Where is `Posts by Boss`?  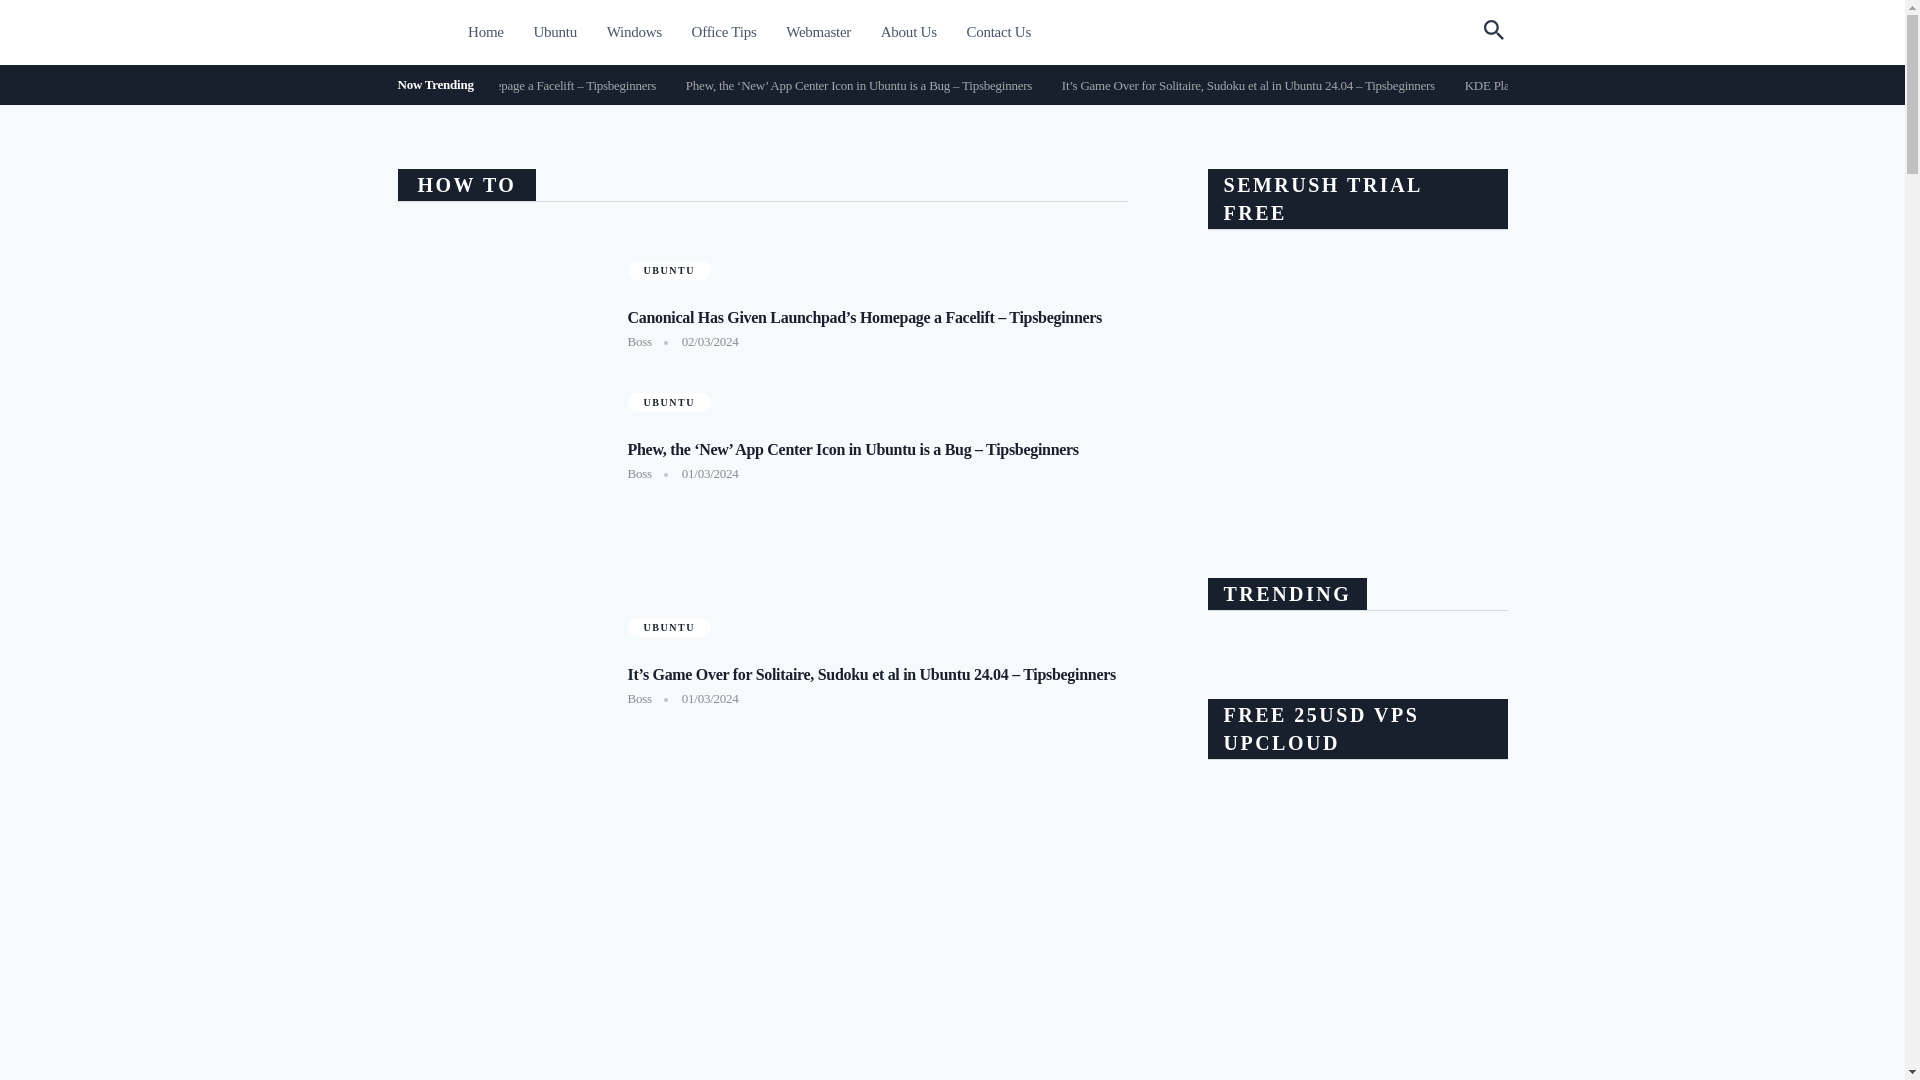 Posts by Boss is located at coordinates (640, 340).